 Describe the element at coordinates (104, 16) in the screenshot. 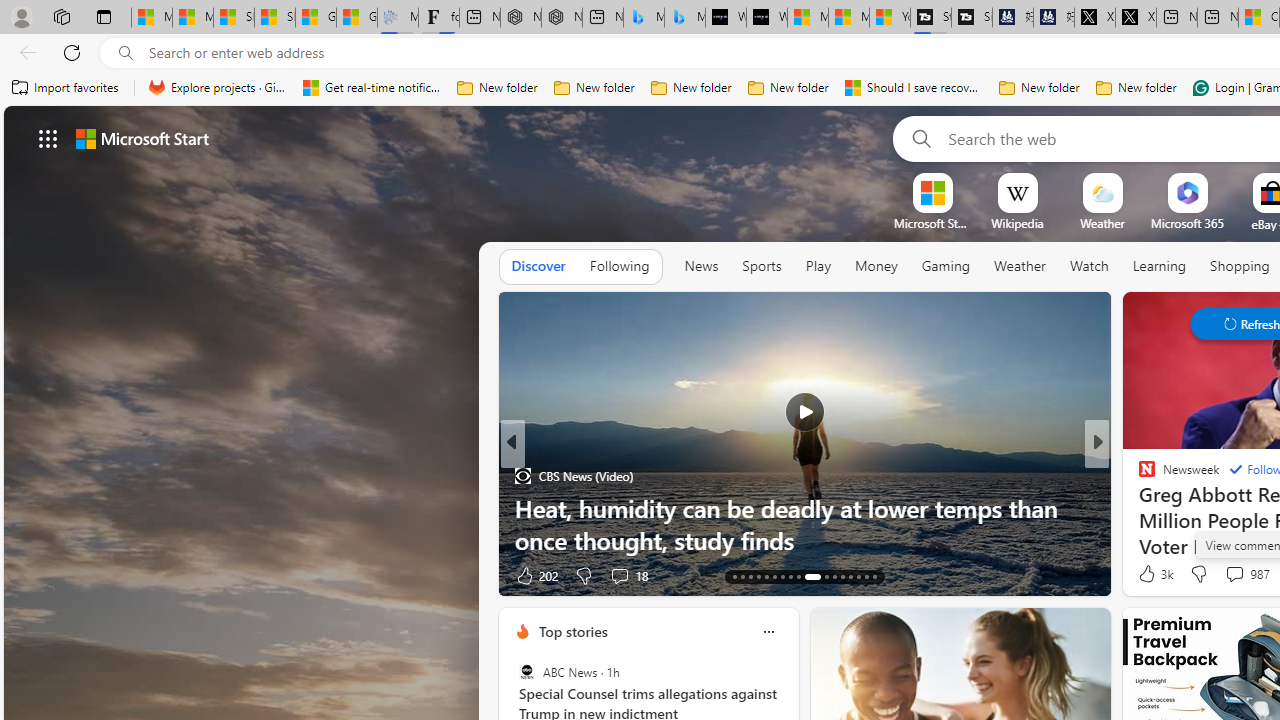

I see `Tab actions menu` at that location.